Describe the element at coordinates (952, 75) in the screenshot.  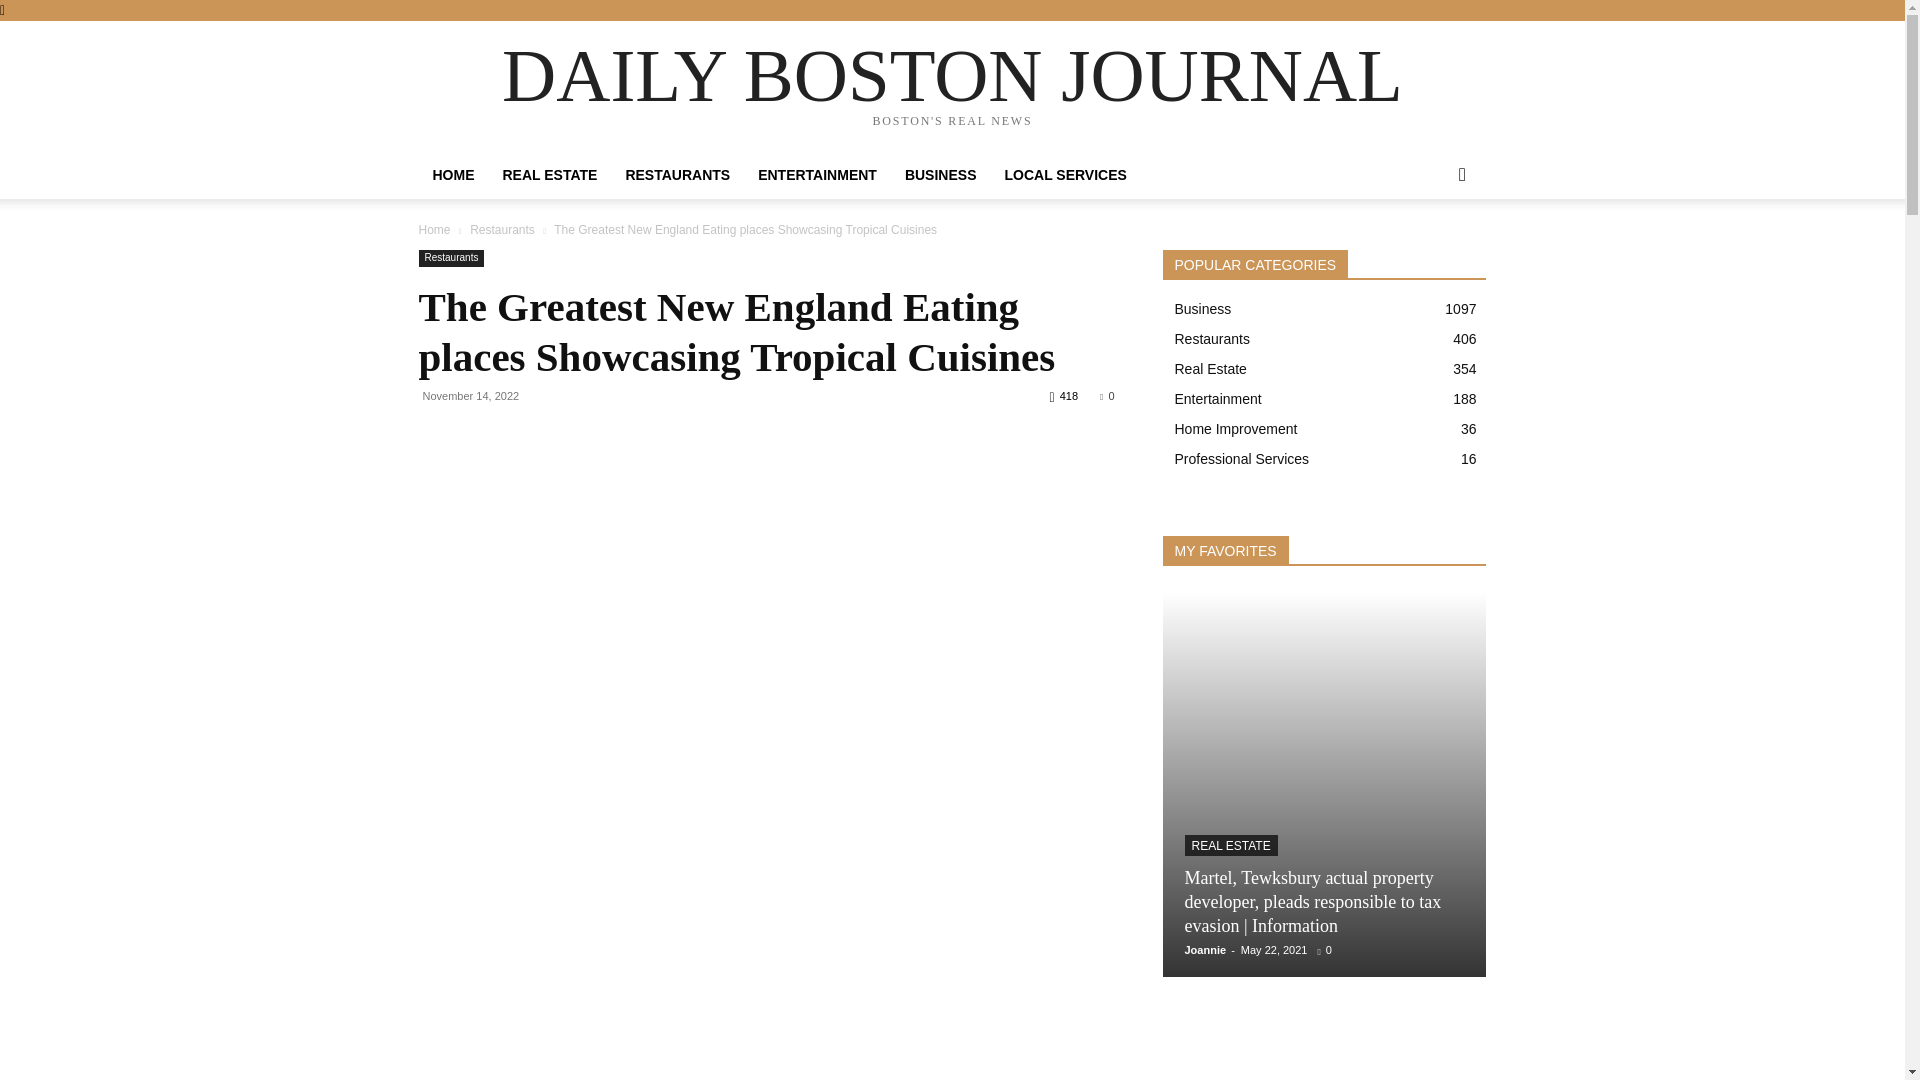
I see `DAILY BOSTON JOURNAL` at that location.